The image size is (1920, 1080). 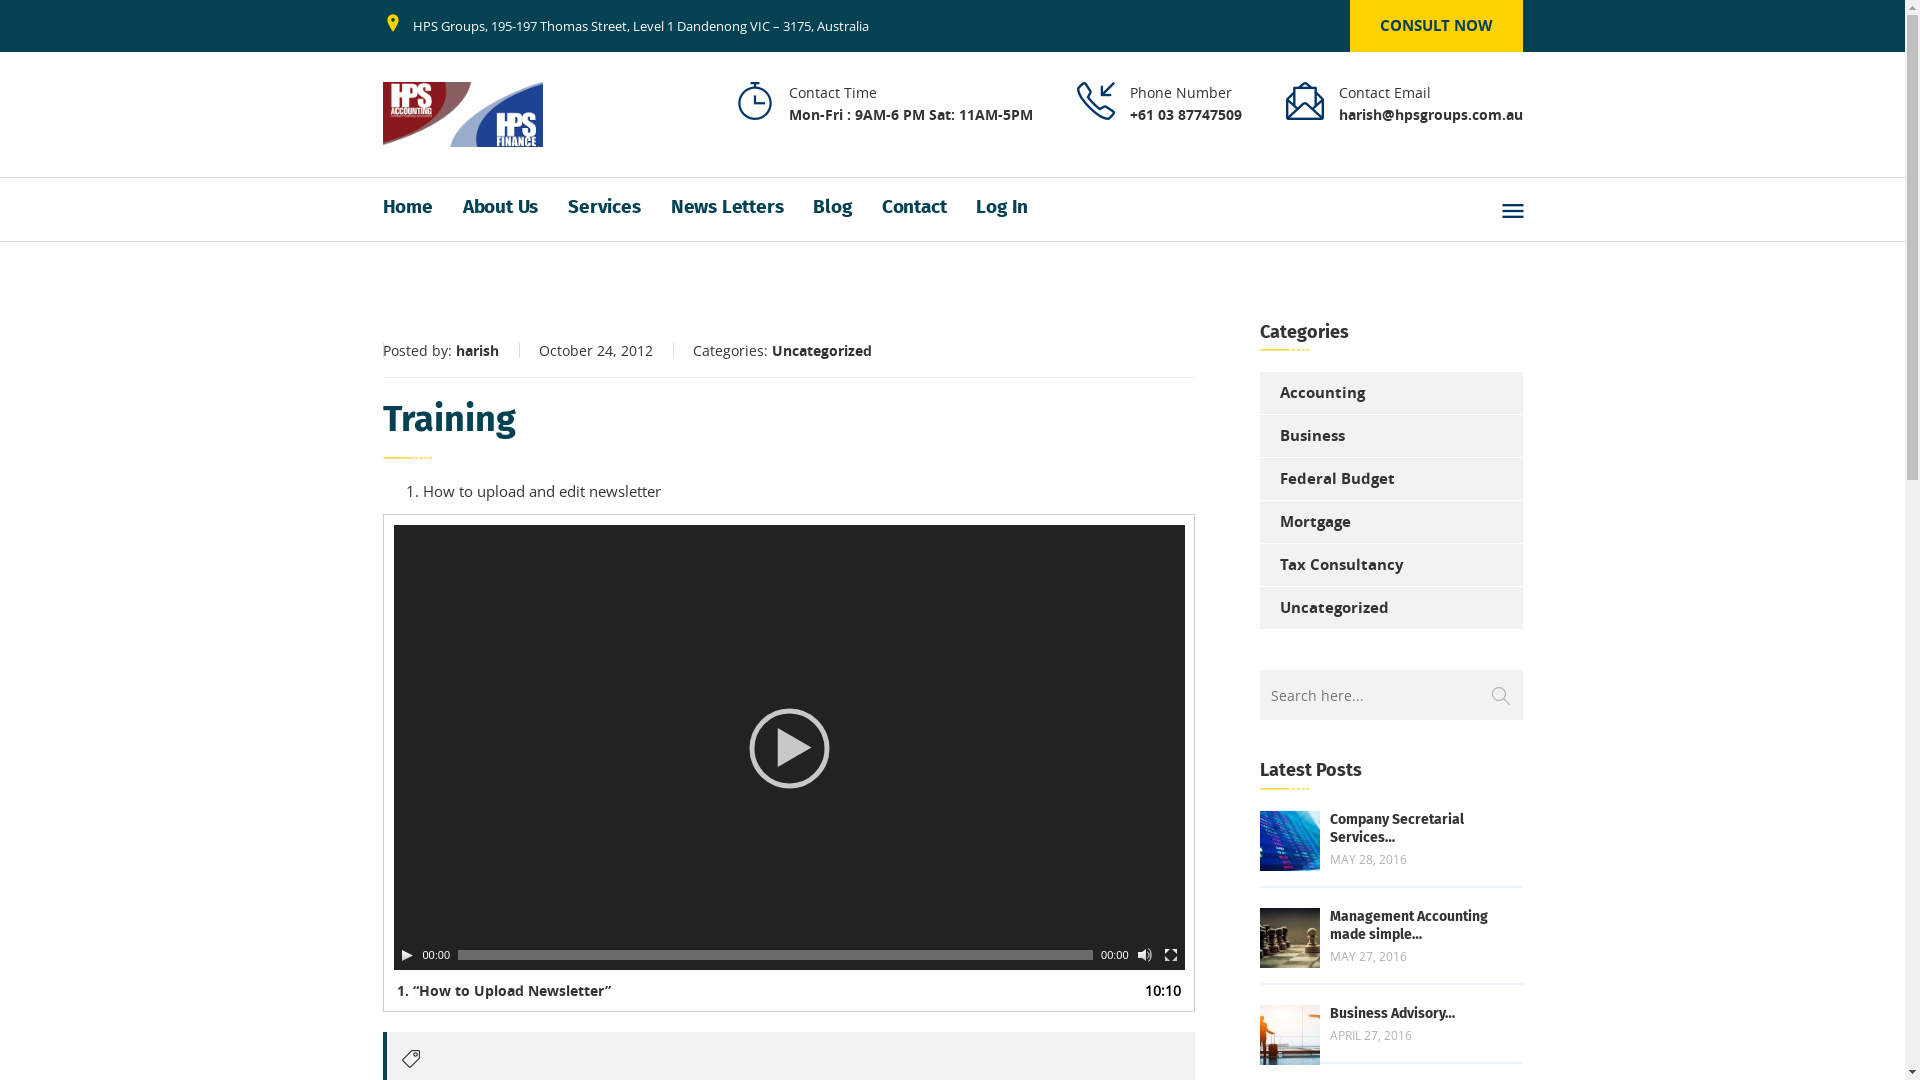 I want to click on Contact, so click(x=930, y=208).